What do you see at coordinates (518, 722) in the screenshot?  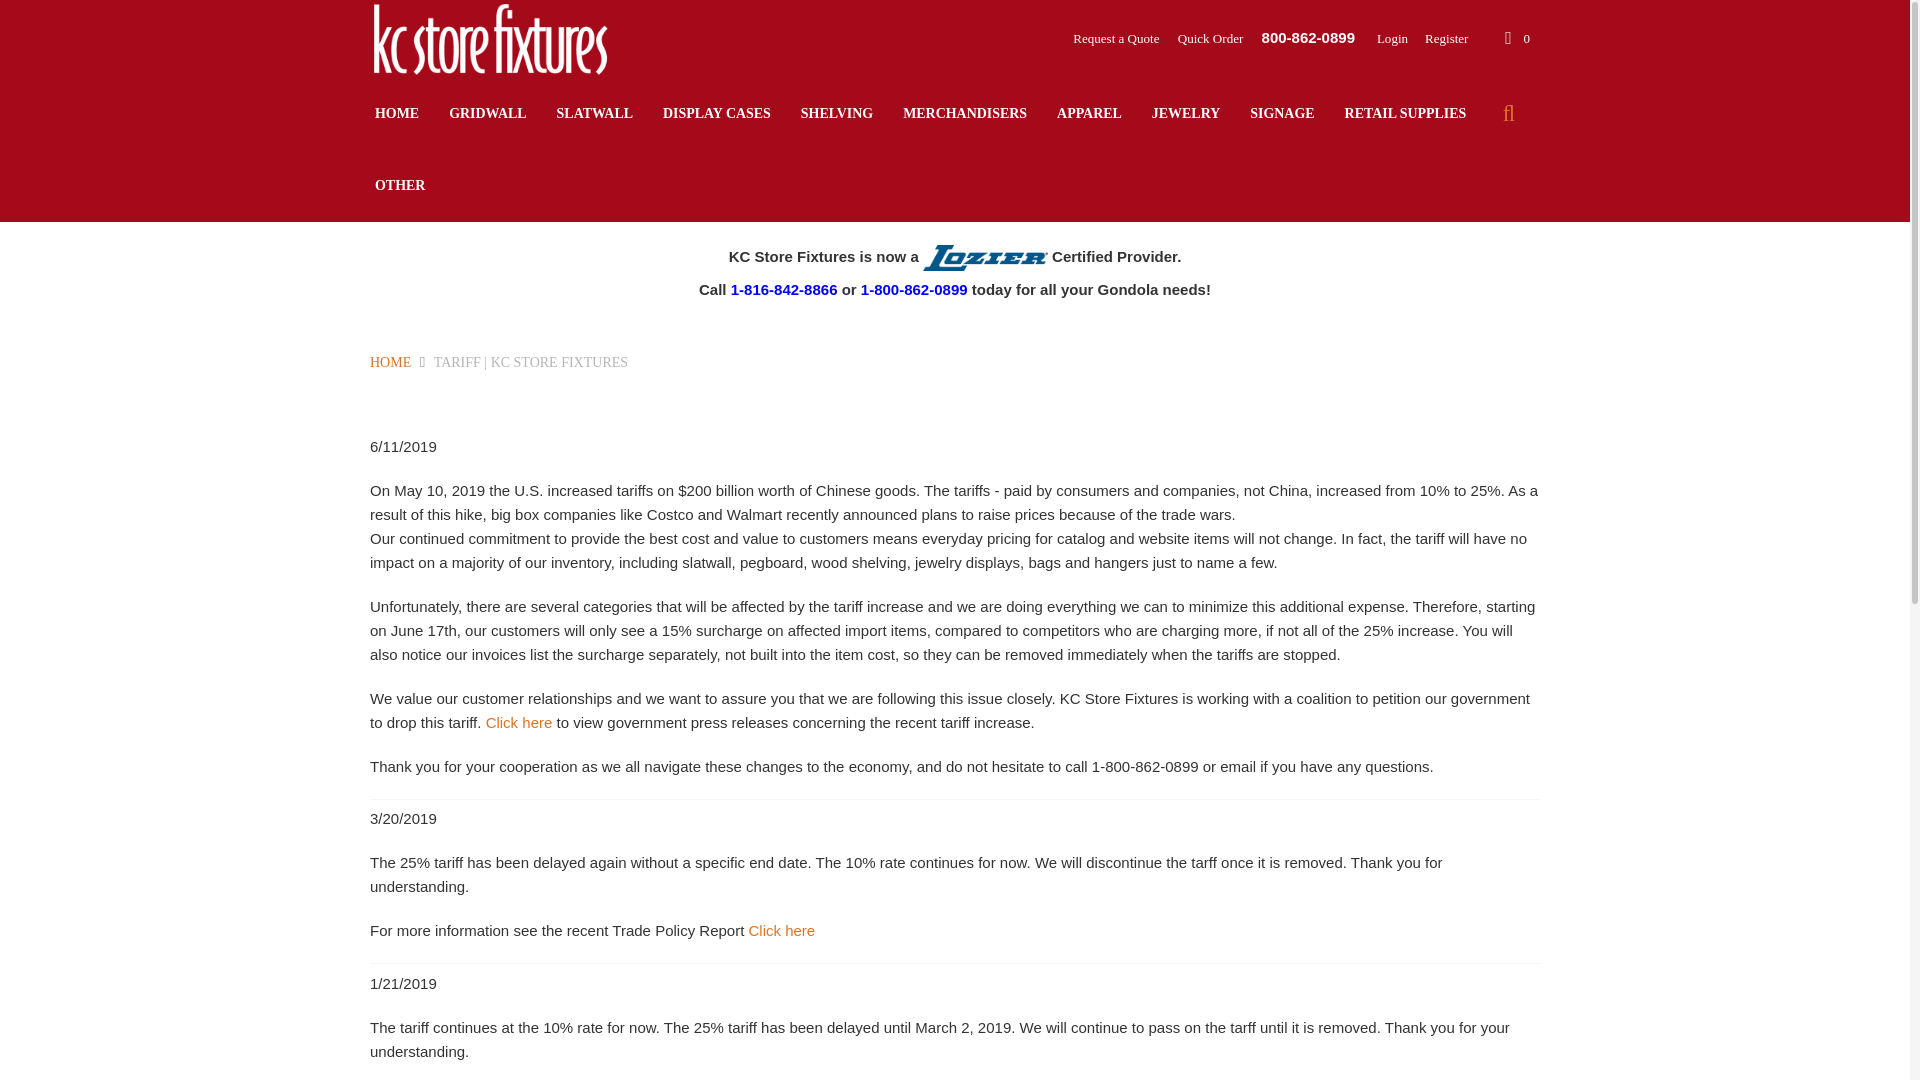 I see `USTR Finalizes Tariffs` at bounding box center [518, 722].